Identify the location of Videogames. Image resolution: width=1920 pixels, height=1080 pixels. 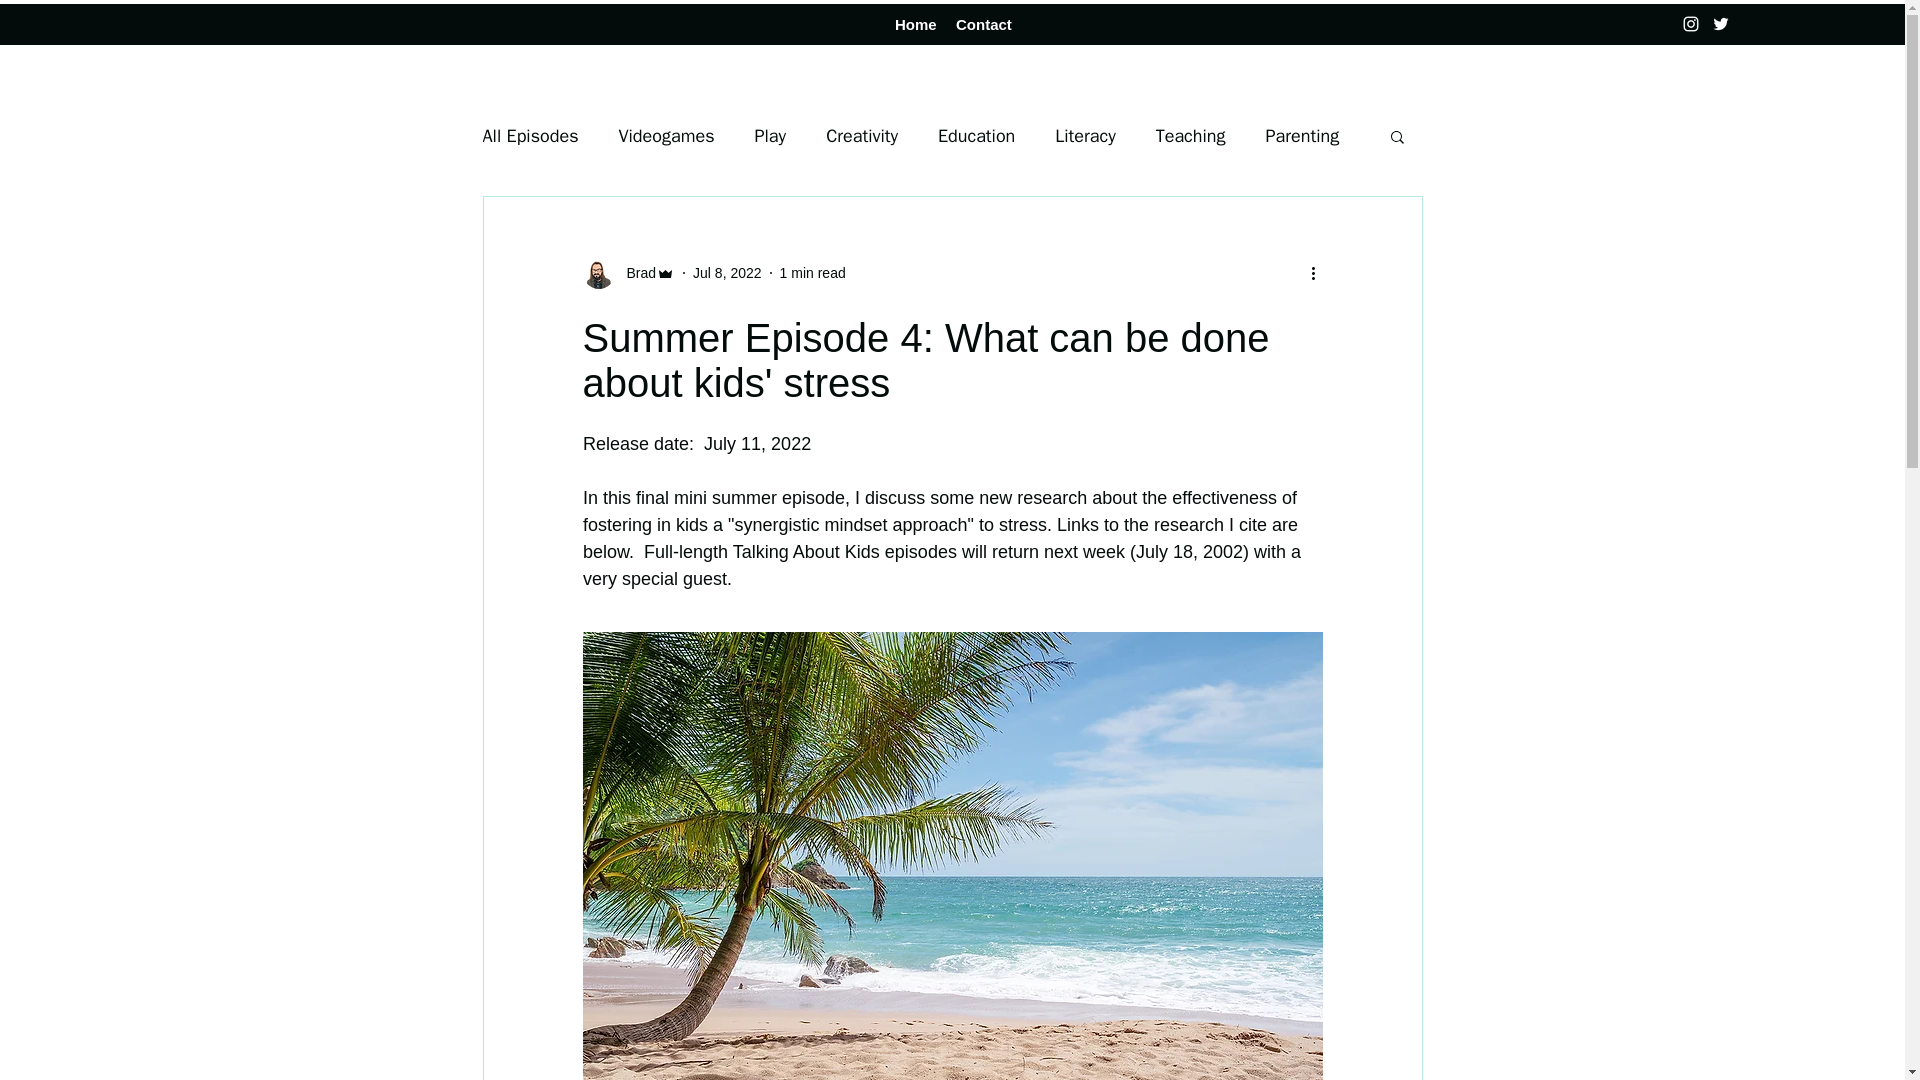
(666, 136).